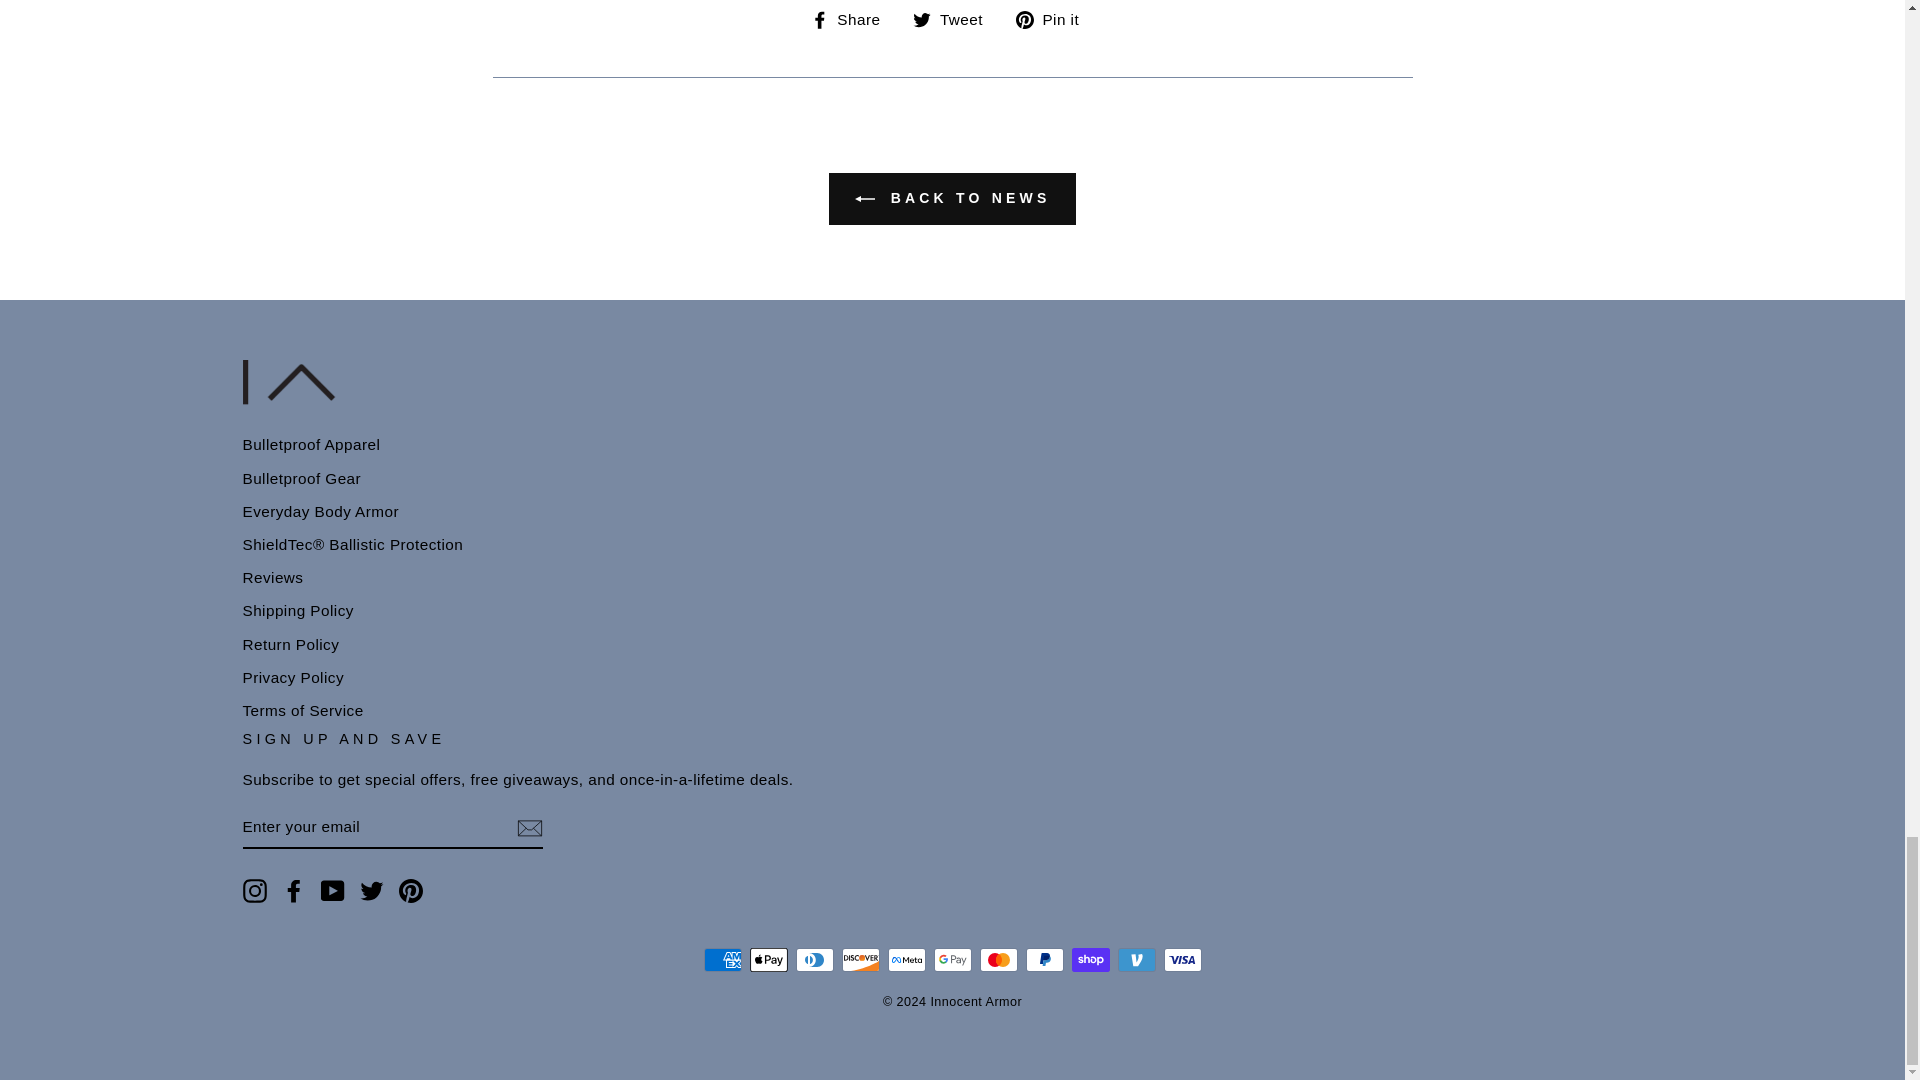 The height and width of the screenshot is (1080, 1920). What do you see at coordinates (952, 960) in the screenshot?
I see `Google Pay` at bounding box center [952, 960].